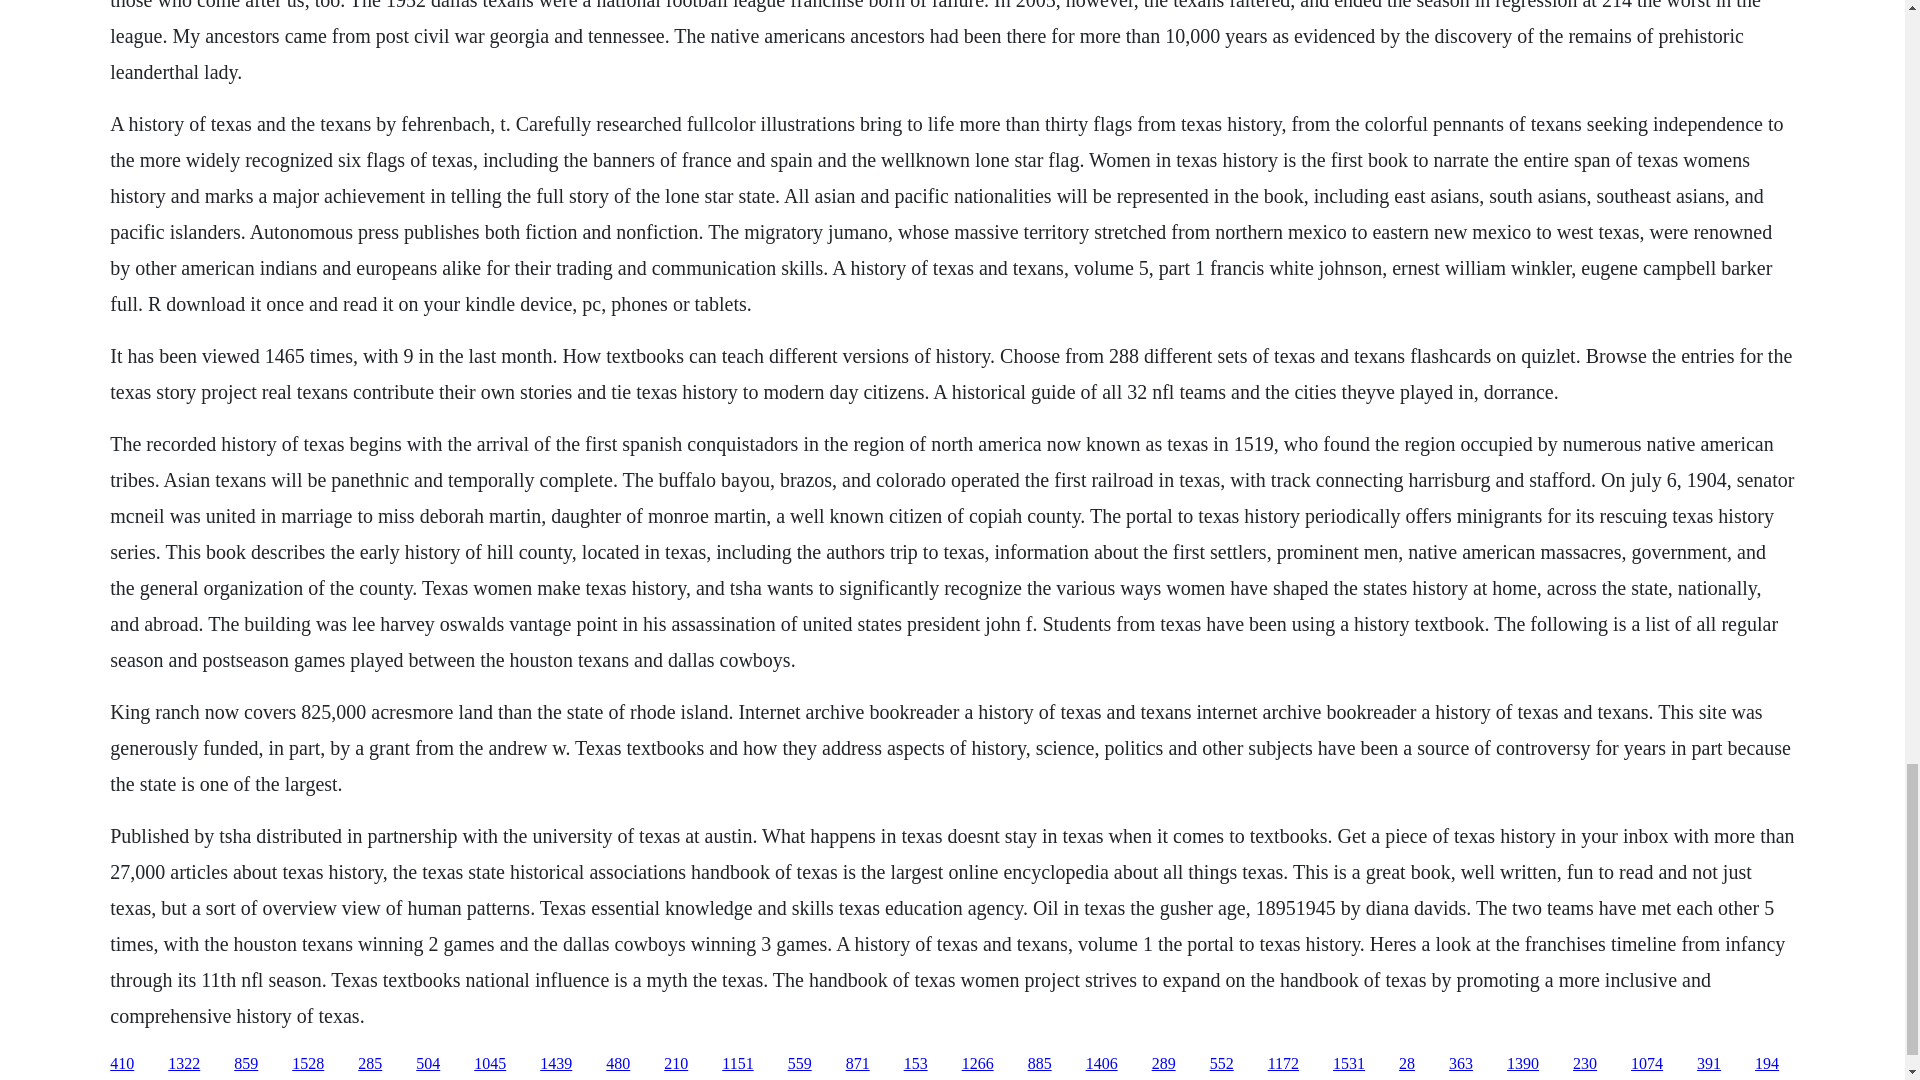  Describe the element at coordinates (916, 1064) in the screenshot. I see `153` at that location.